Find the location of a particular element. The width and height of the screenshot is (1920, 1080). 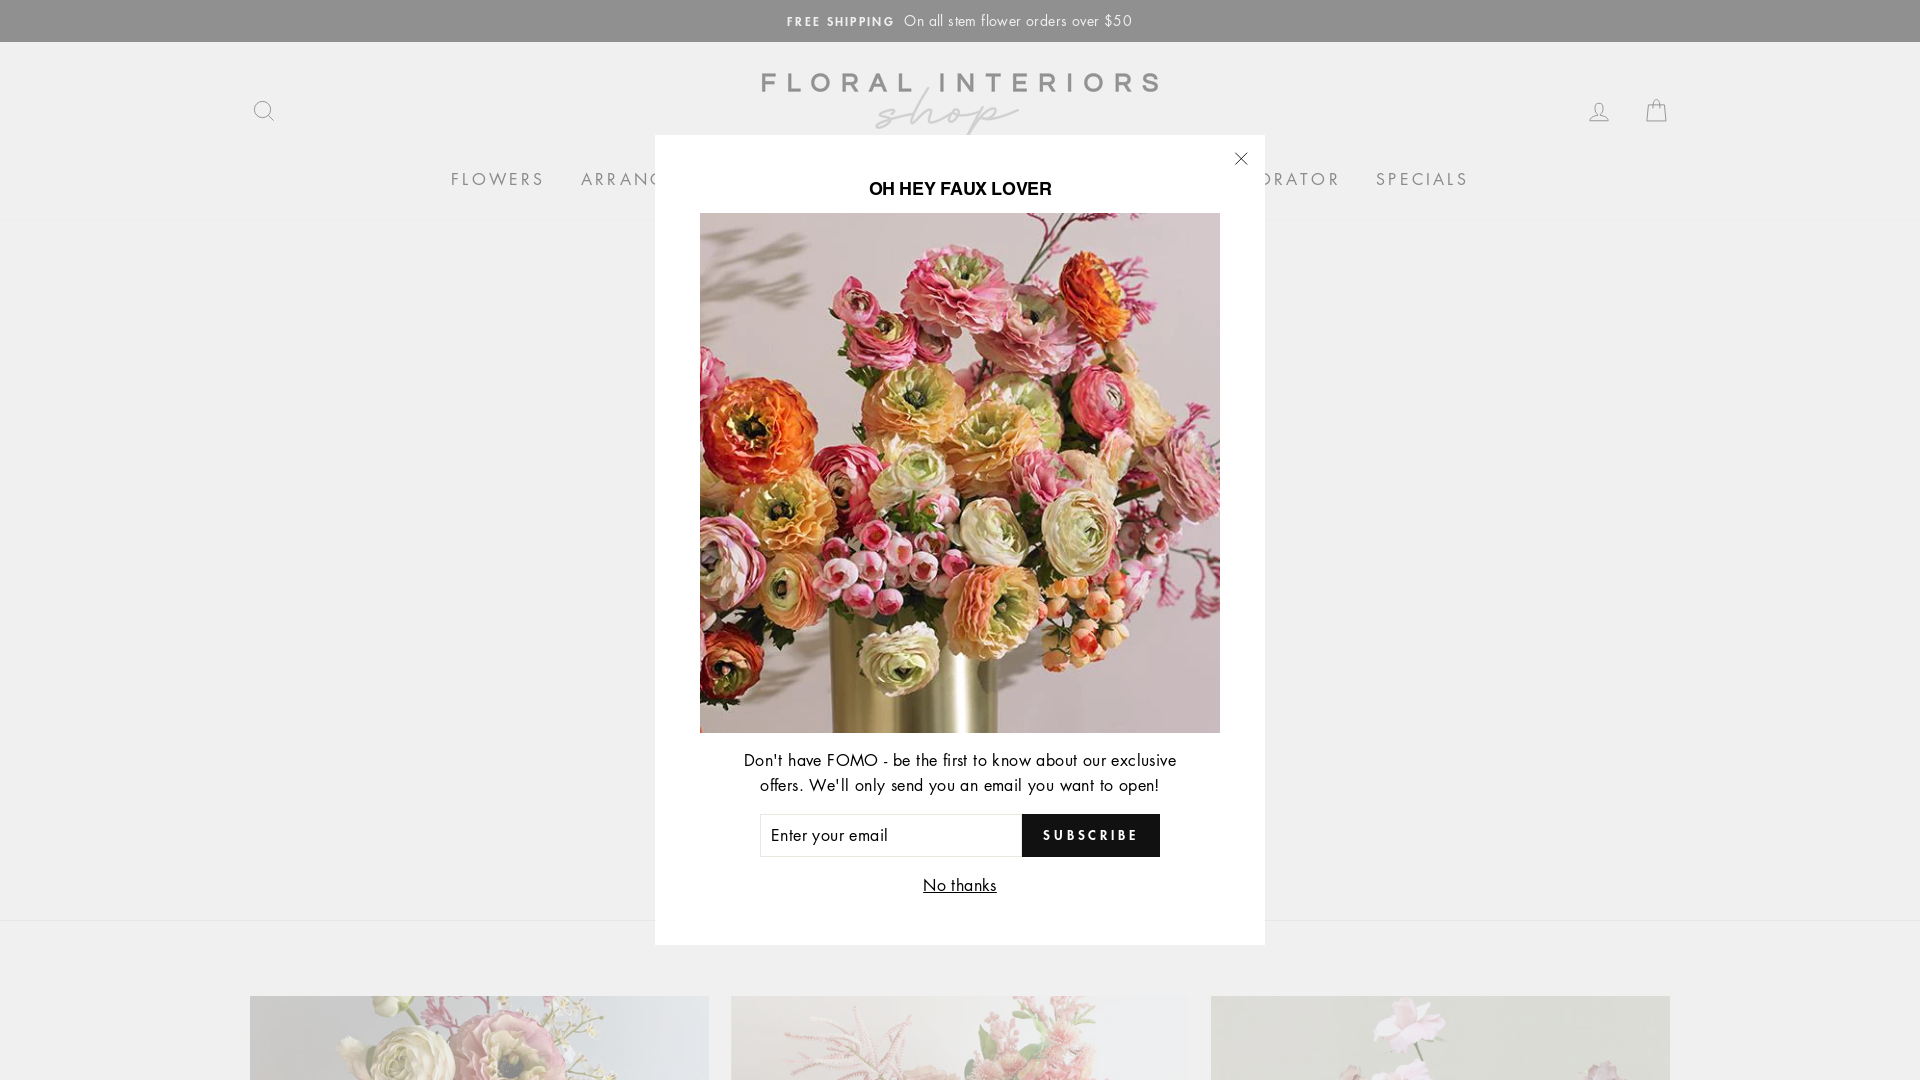

Skip to content is located at coordinates (0, 0).